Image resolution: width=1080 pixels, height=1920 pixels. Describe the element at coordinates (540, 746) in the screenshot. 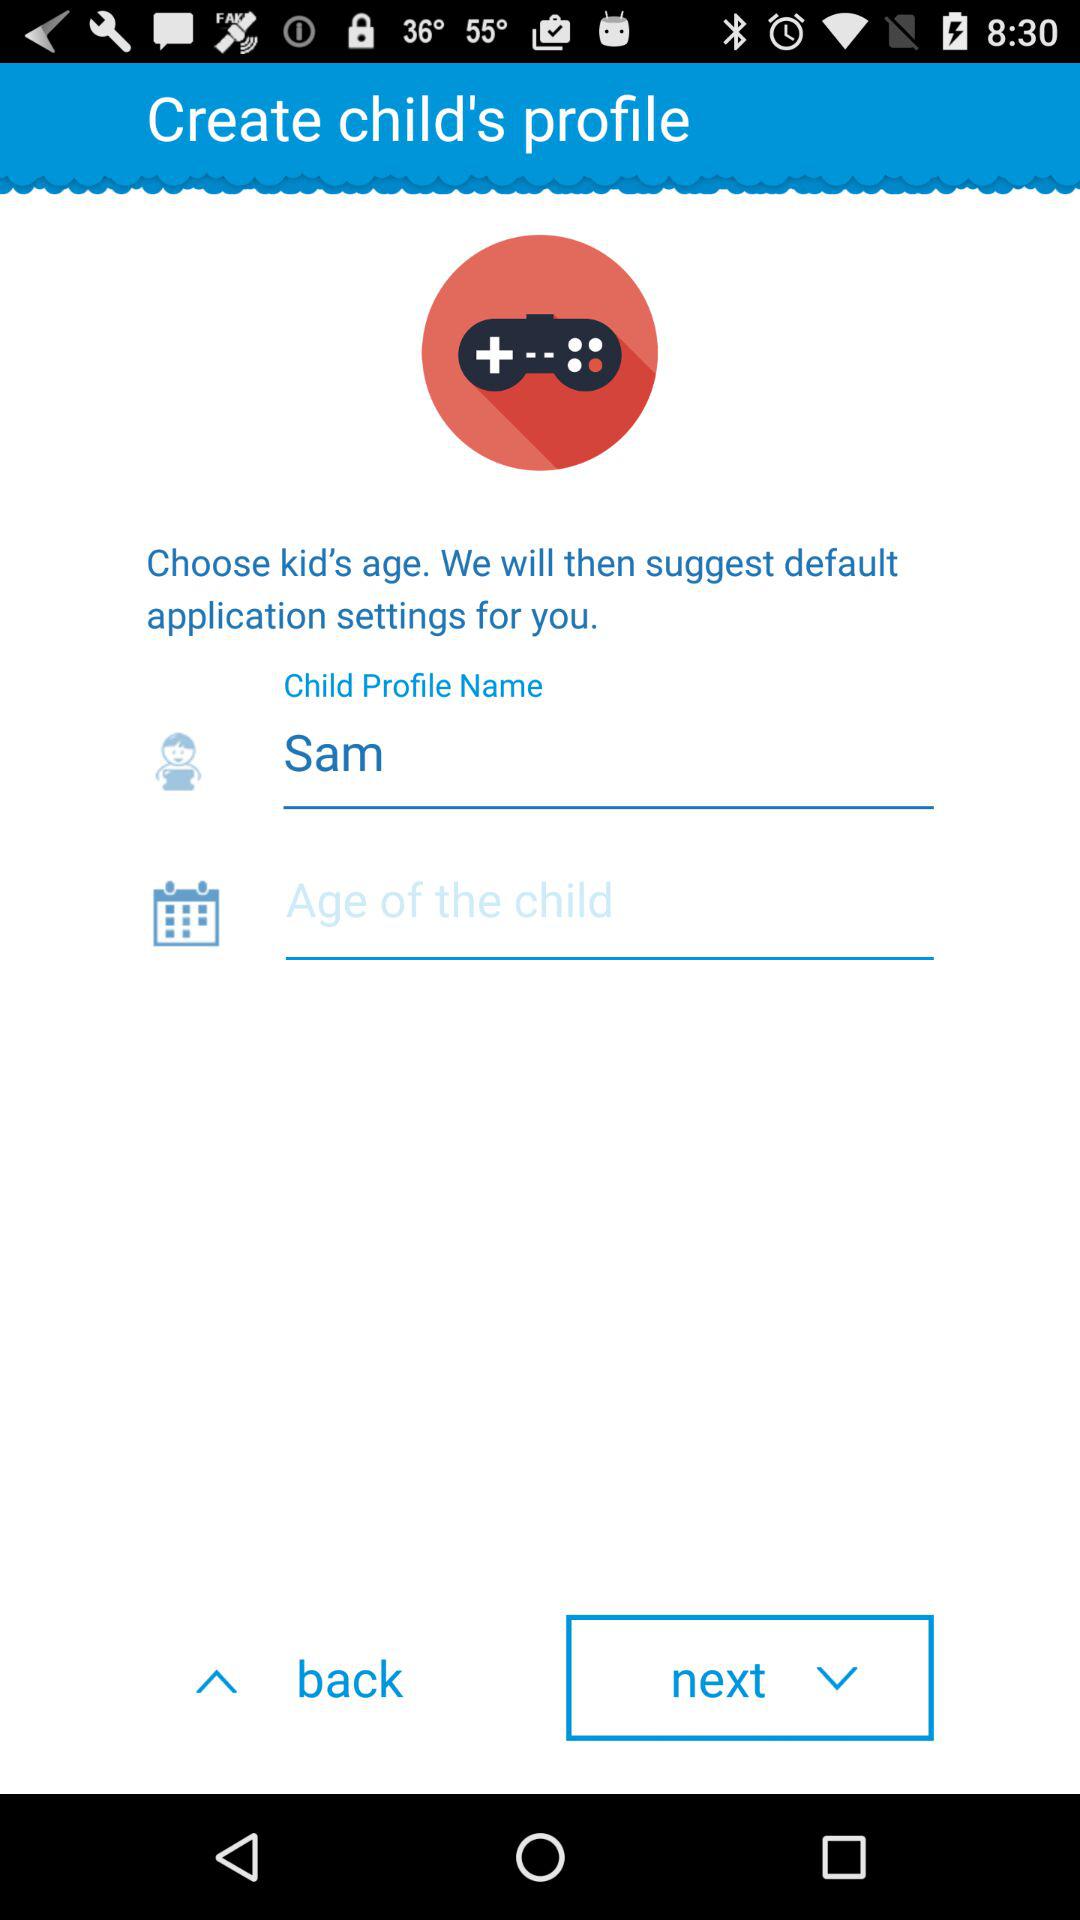

I see `jump to the sam icon` at that location.